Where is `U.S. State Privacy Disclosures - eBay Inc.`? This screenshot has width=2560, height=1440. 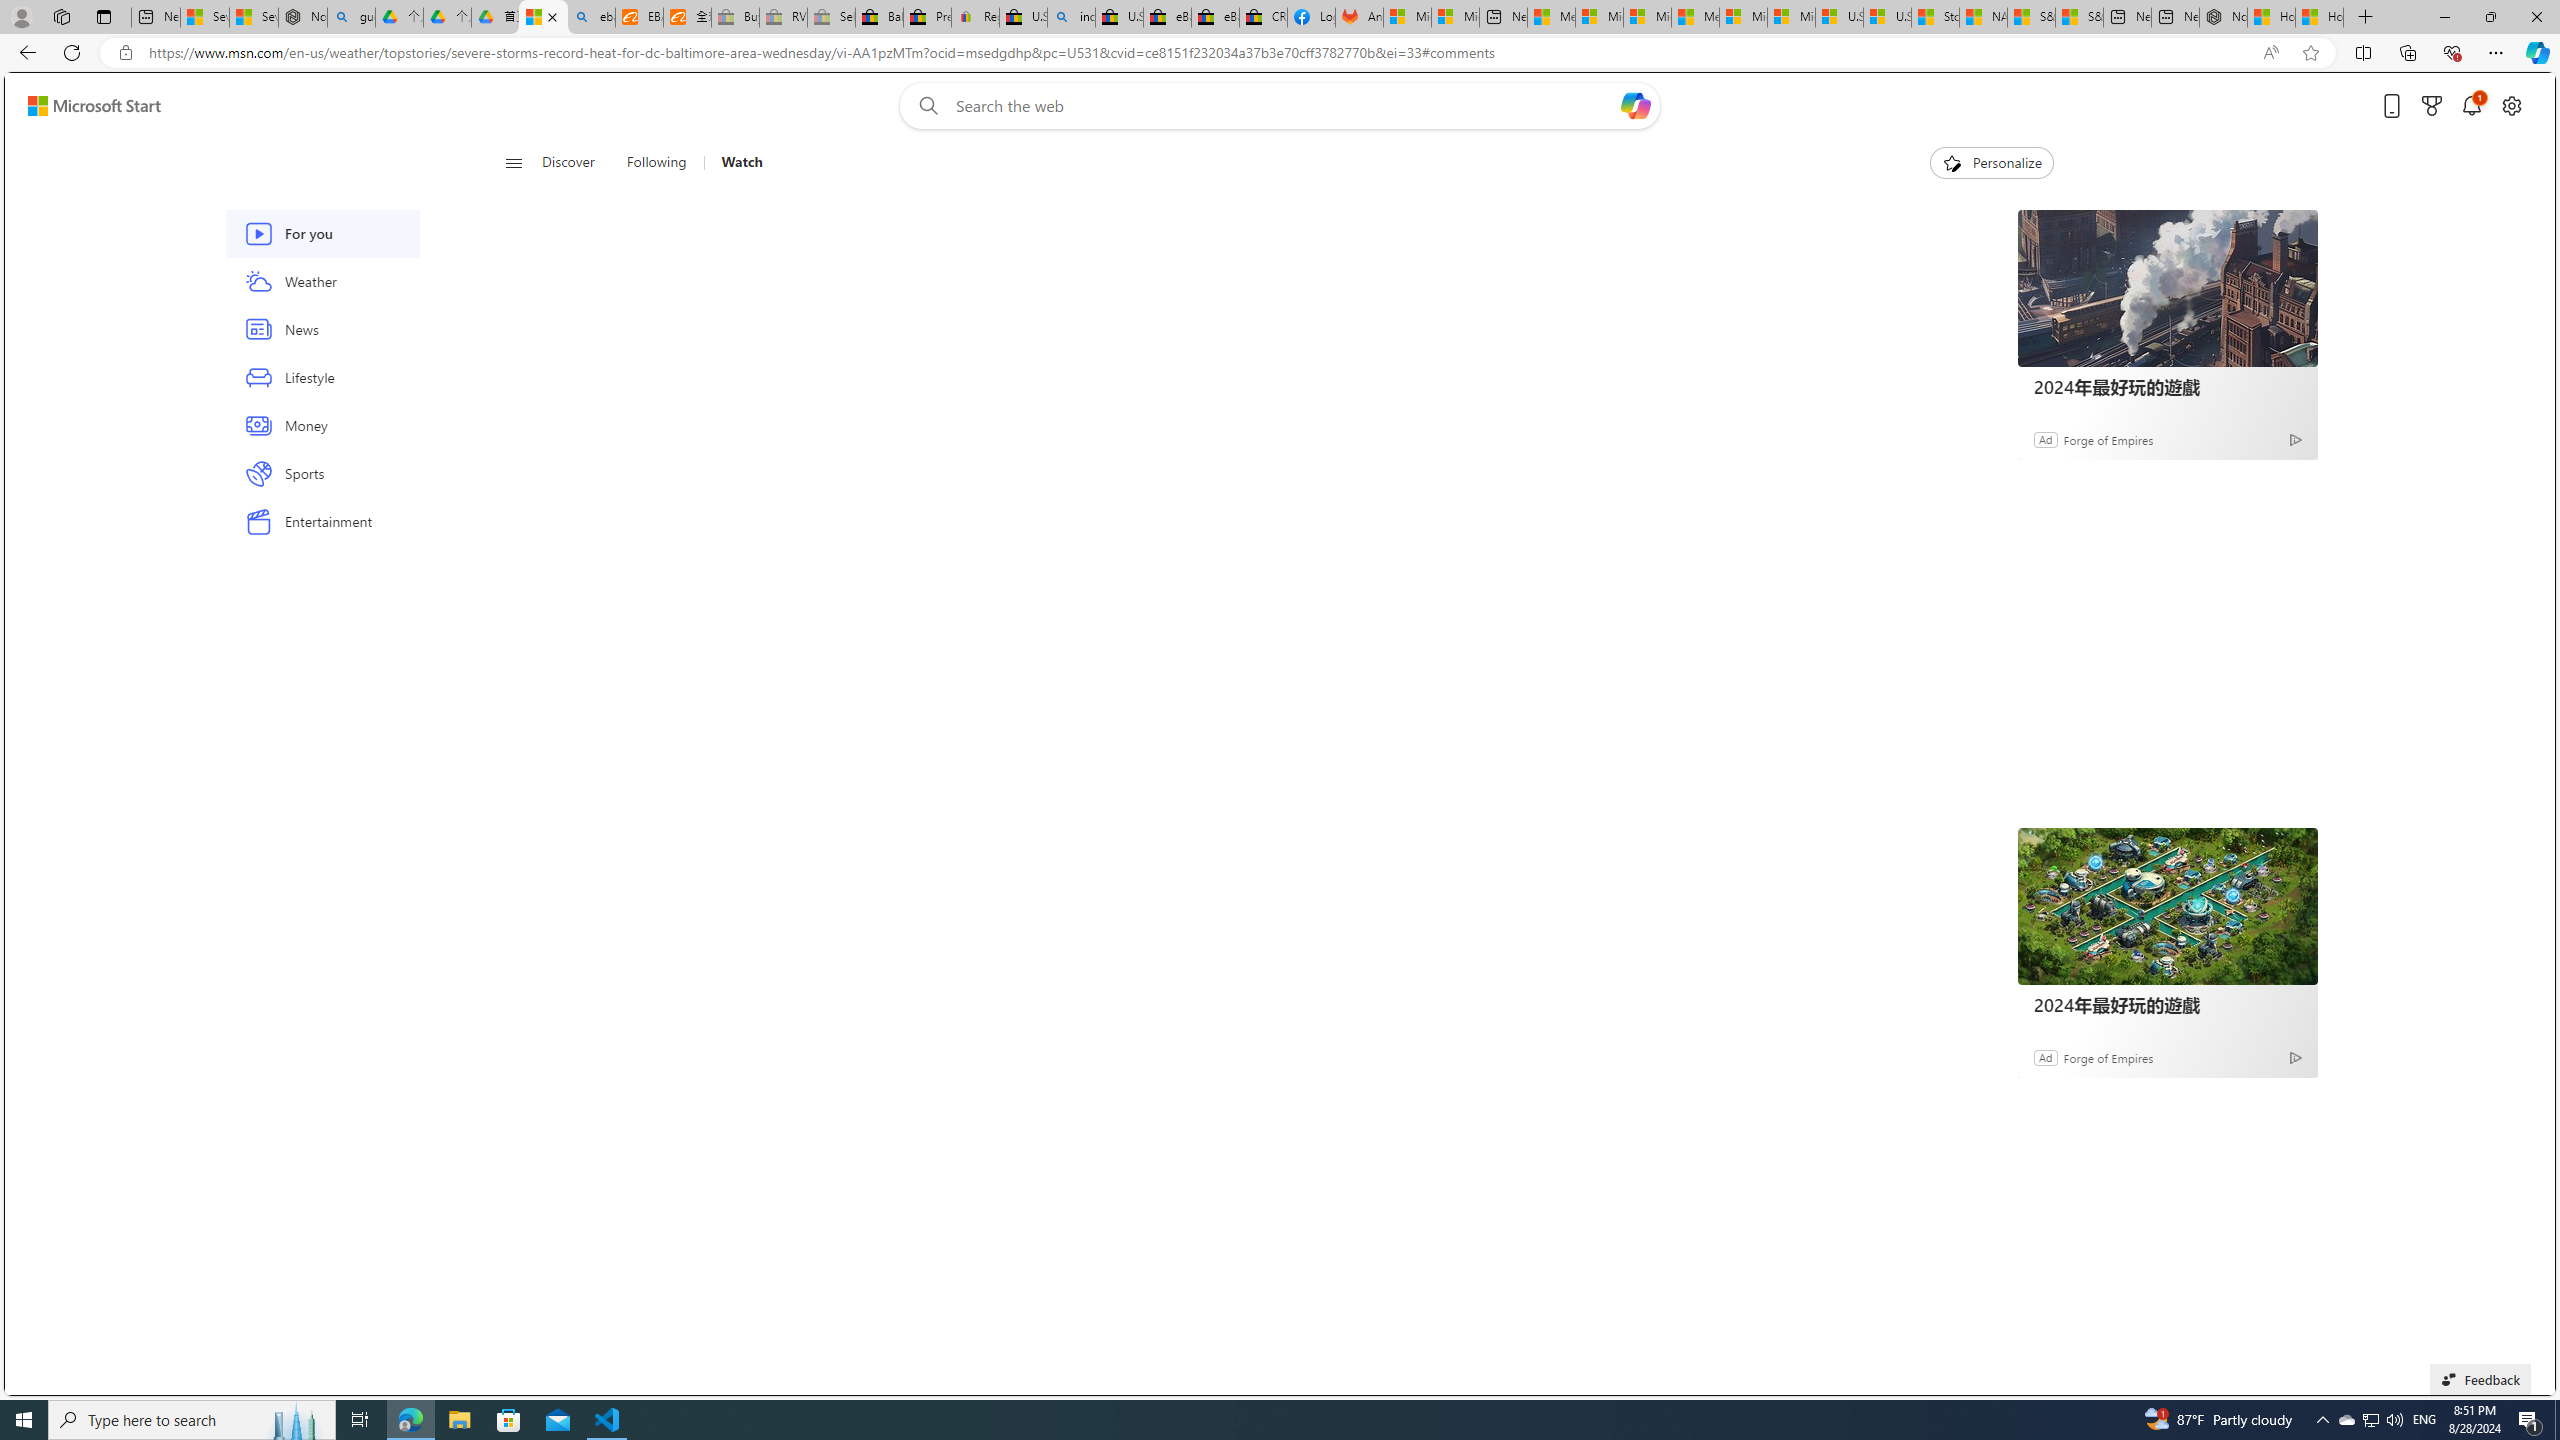
U.S. State Privacy Disclosures - eBay Inc. is located at coordinates (1120, 17).